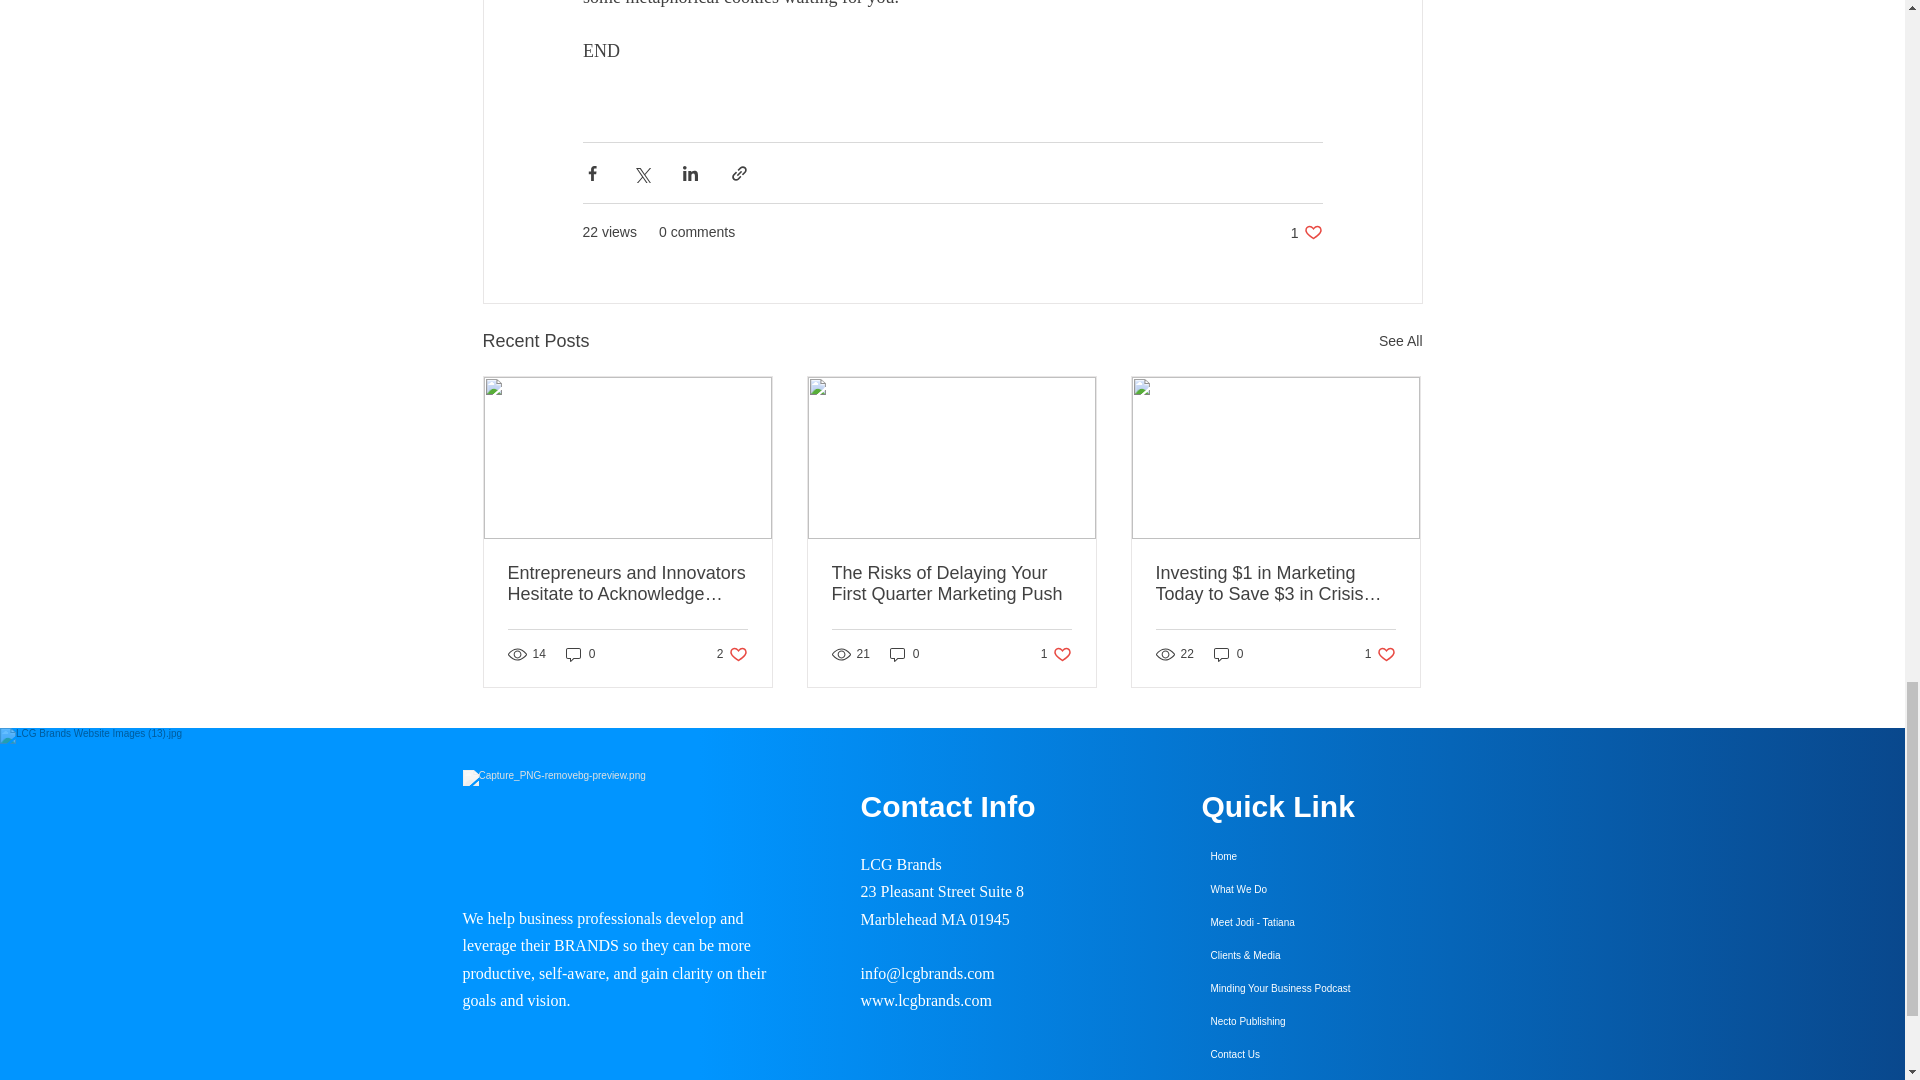 The width and height of the screenshot is (1920, 1080). What do you see at coordinates (1306, 232) in the screenshot?
I see `0` at bounding box center [1306, 232].